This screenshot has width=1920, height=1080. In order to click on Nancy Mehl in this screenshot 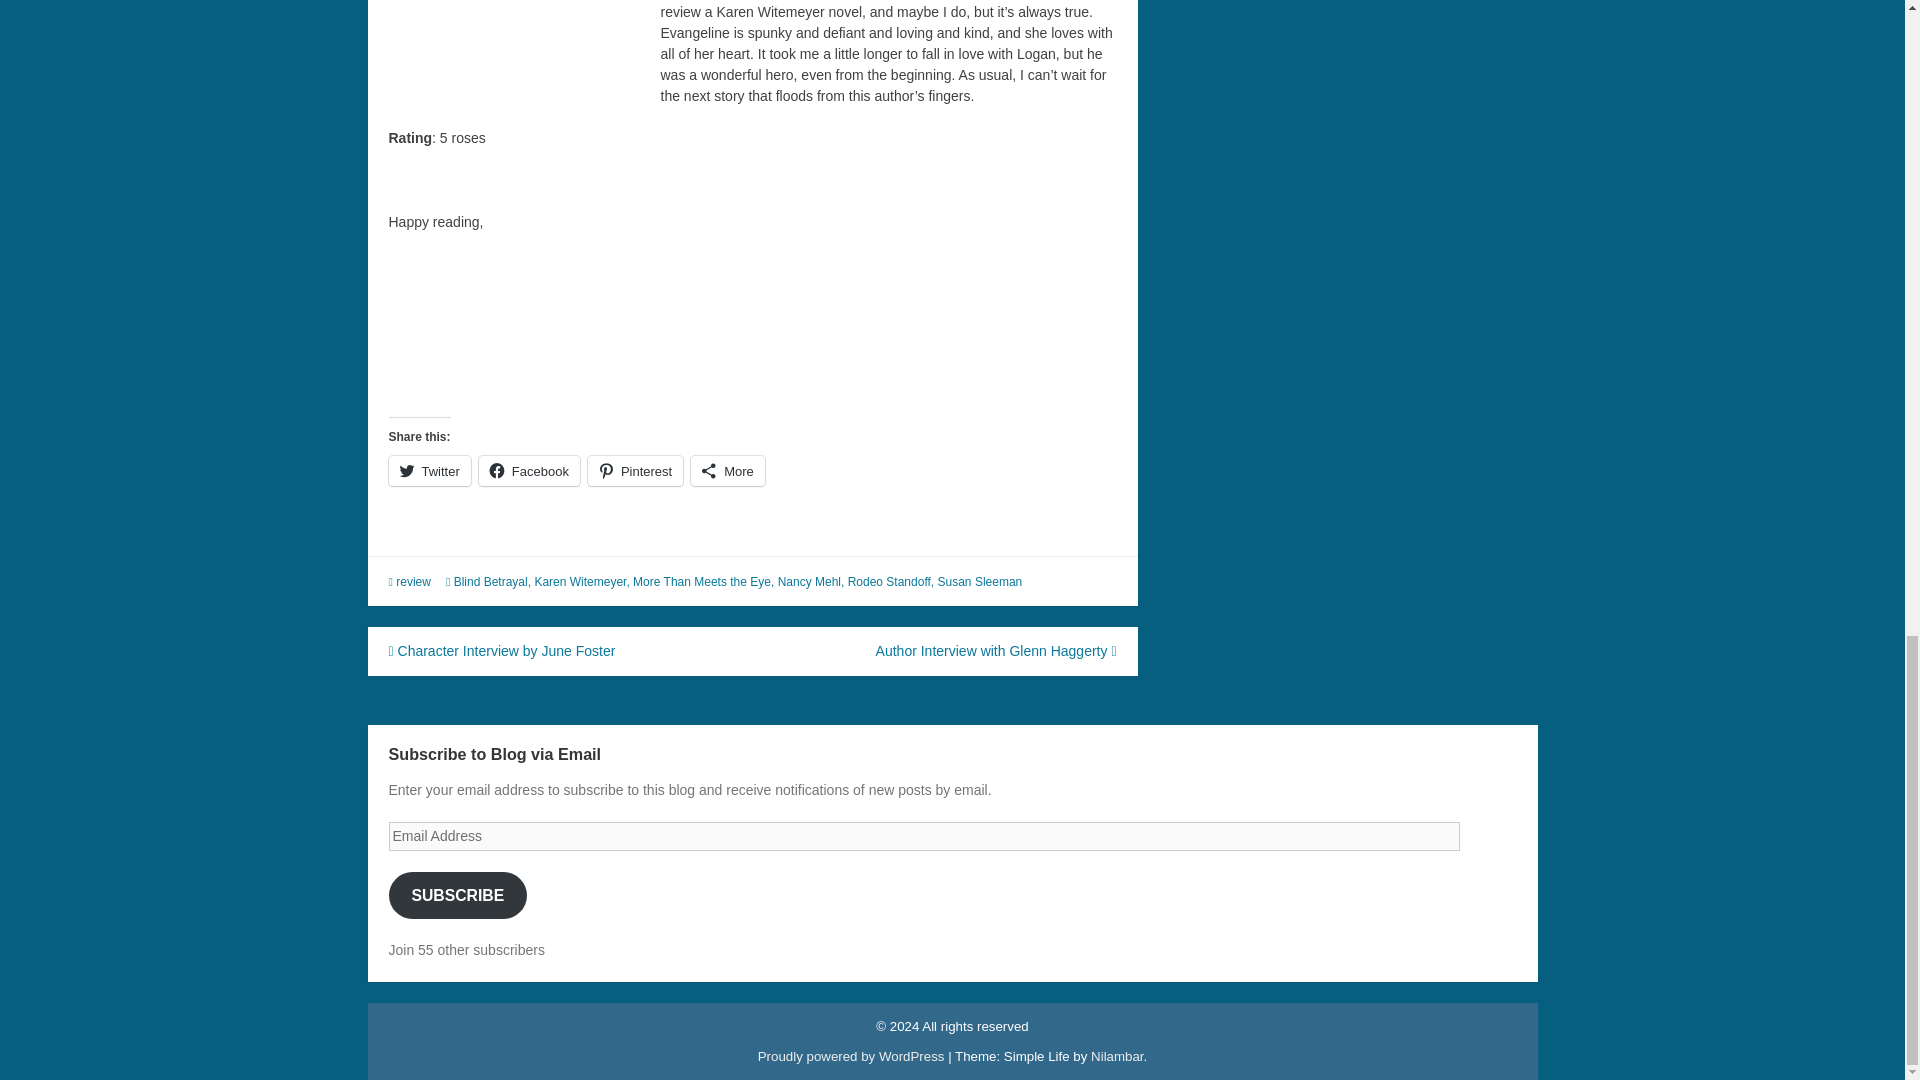, I will do `click(808, 581)`.